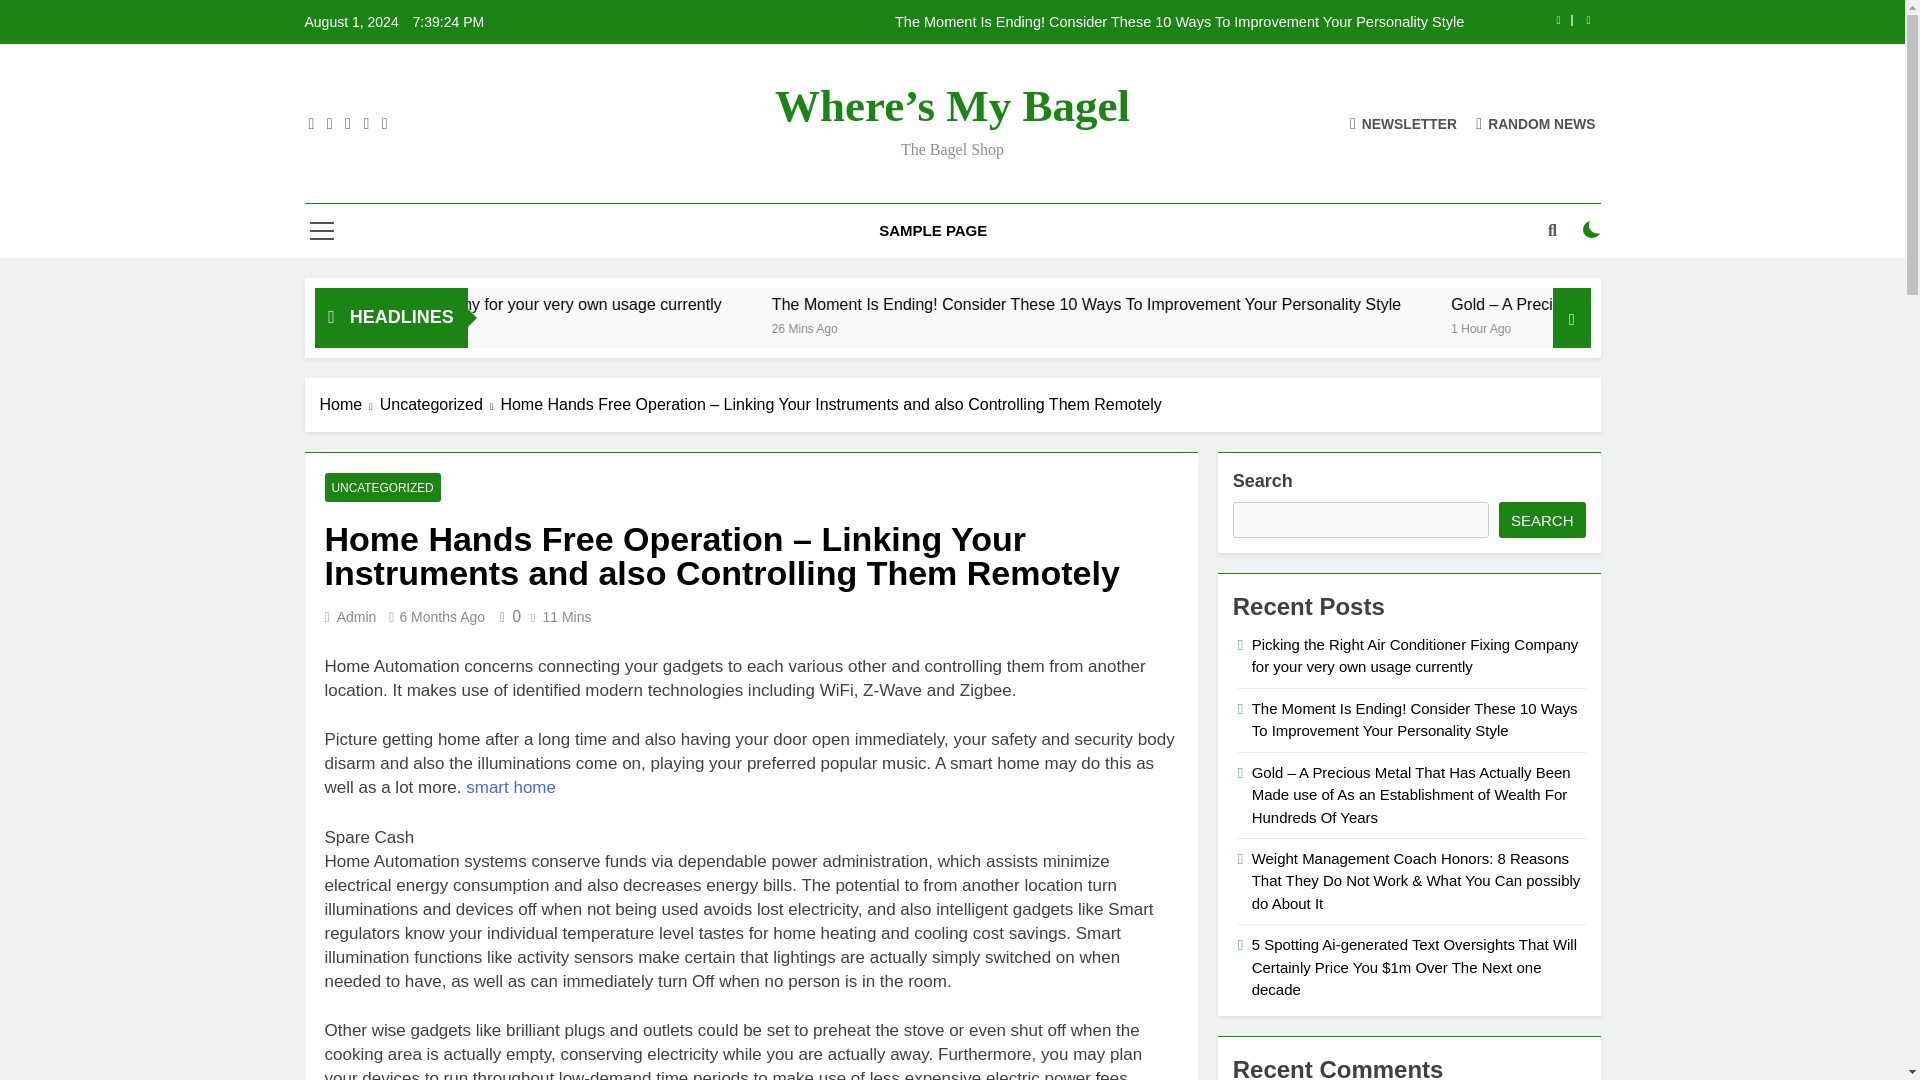  What do you see at coordinates (460, 326) in the screenshot?
I see `4 Mins Ago` at bounding box center [460, 326].